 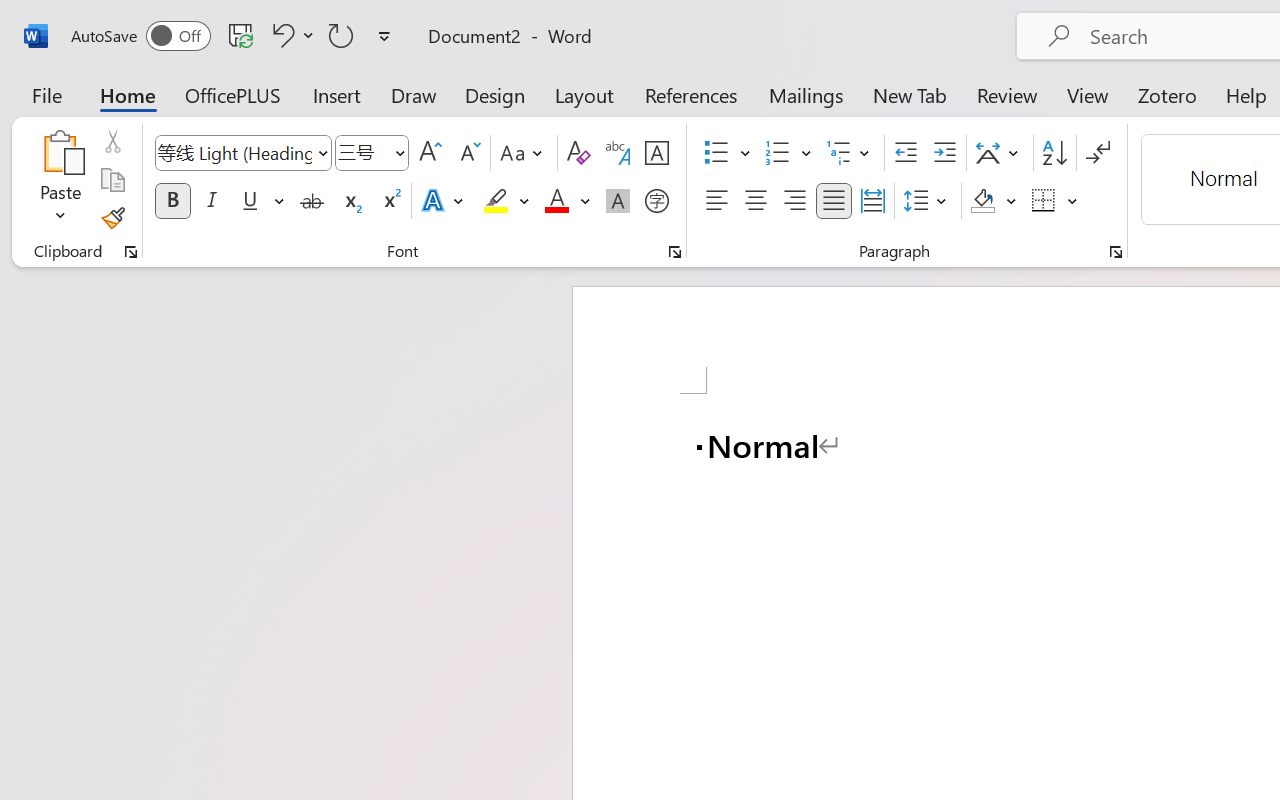 What do you see at coordinates (618, 153) in the screenshot?
I see `Phonetic Guide...` at bounding box center [618, 153].